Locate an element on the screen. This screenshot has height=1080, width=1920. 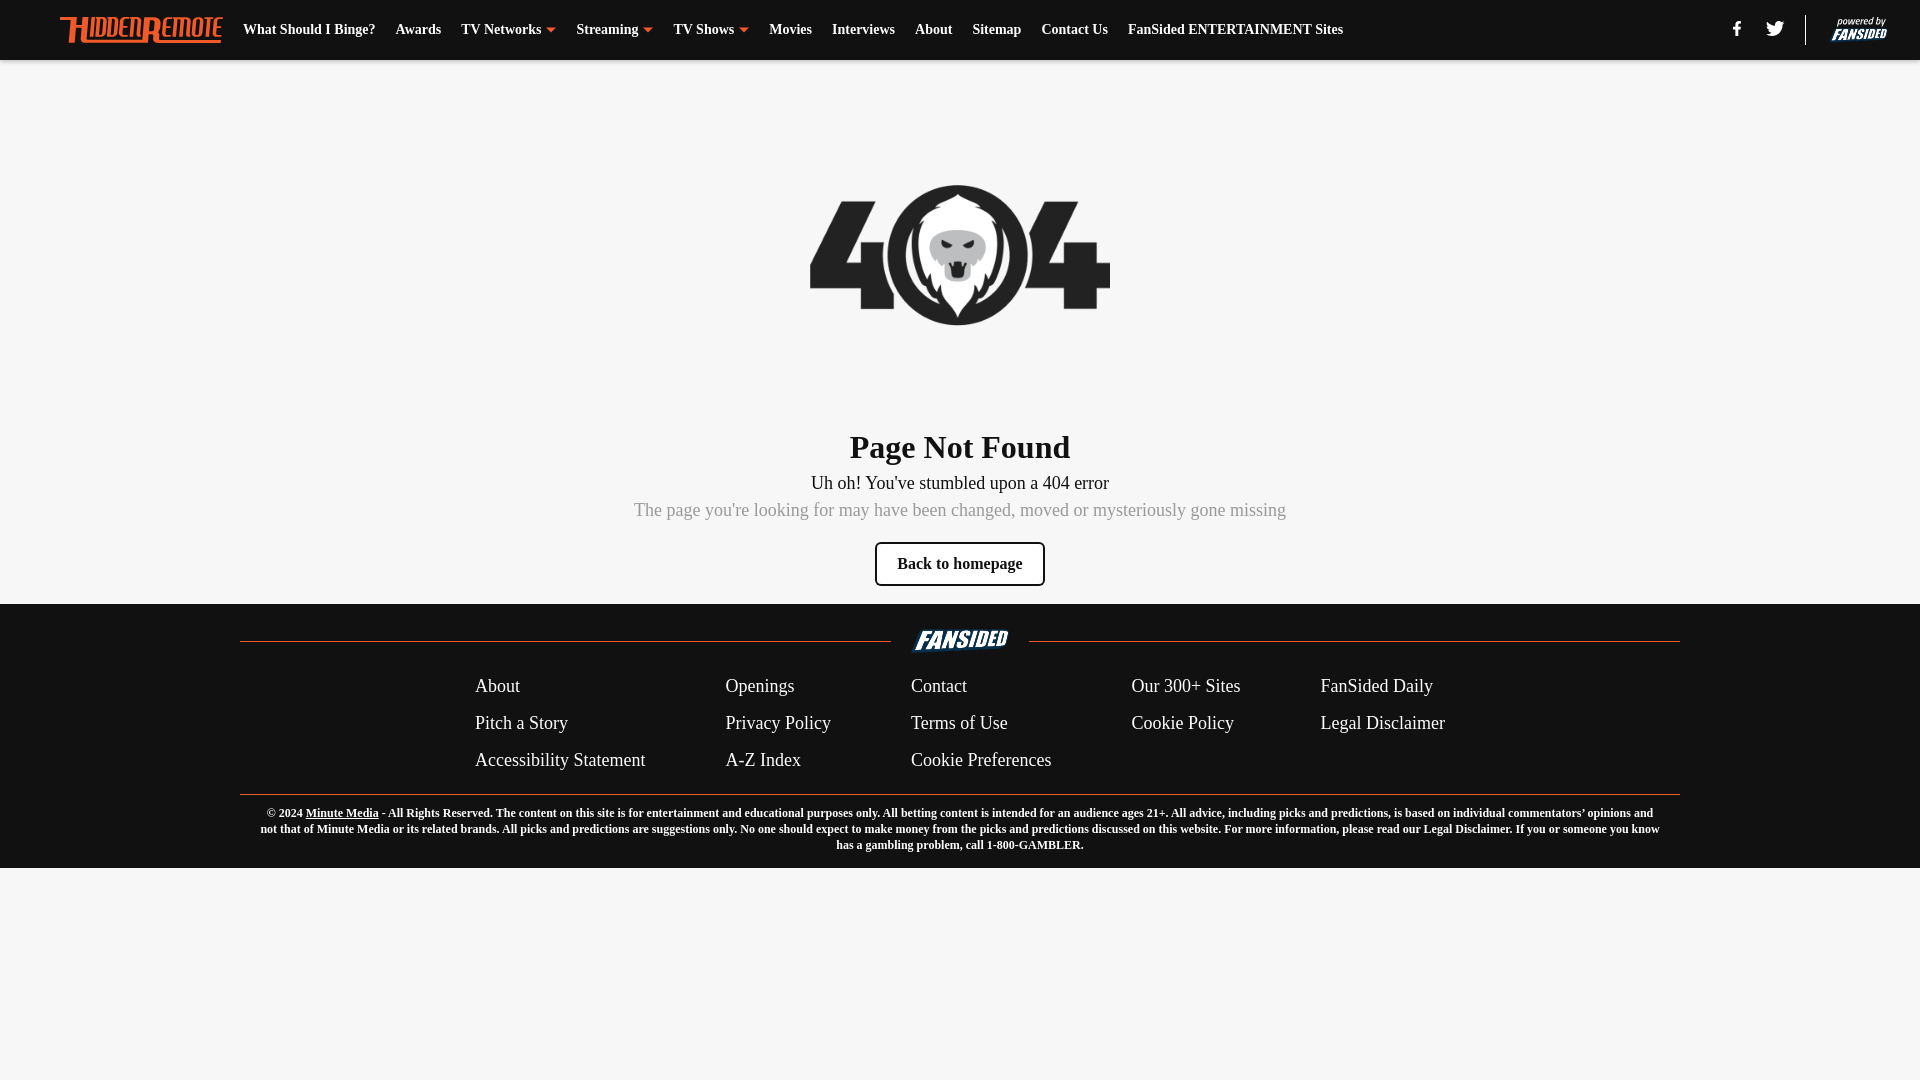
Movies is located at coordinates (790, 30).